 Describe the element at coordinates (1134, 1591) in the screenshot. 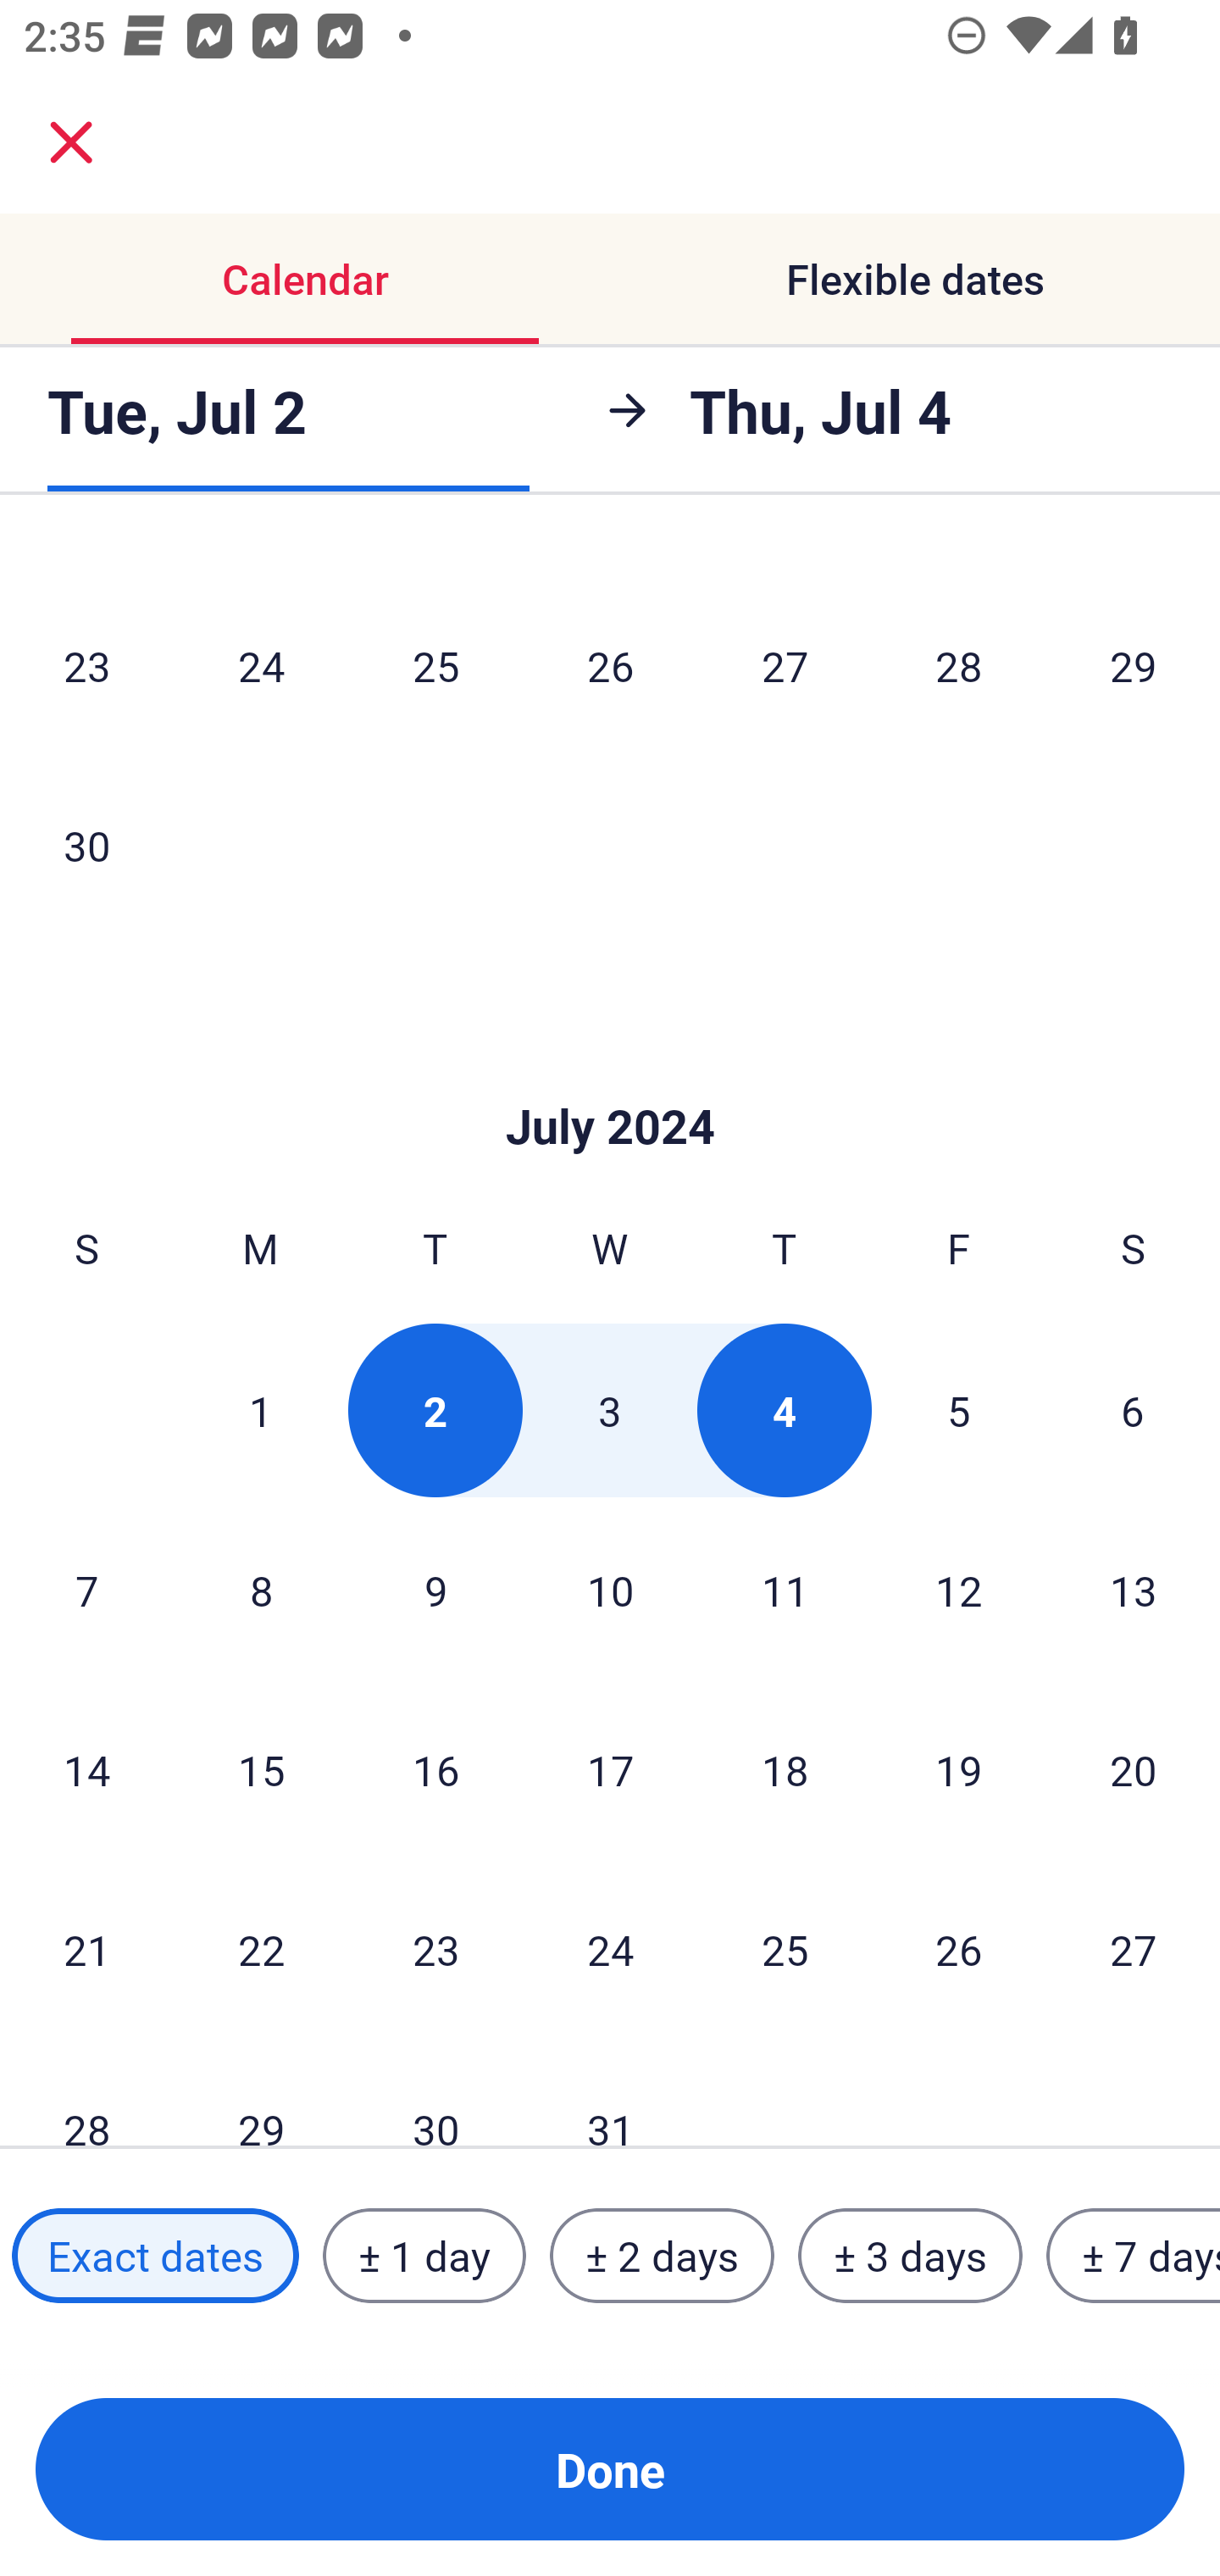

I see `13 Saturday, July 13, 2024` at that location.